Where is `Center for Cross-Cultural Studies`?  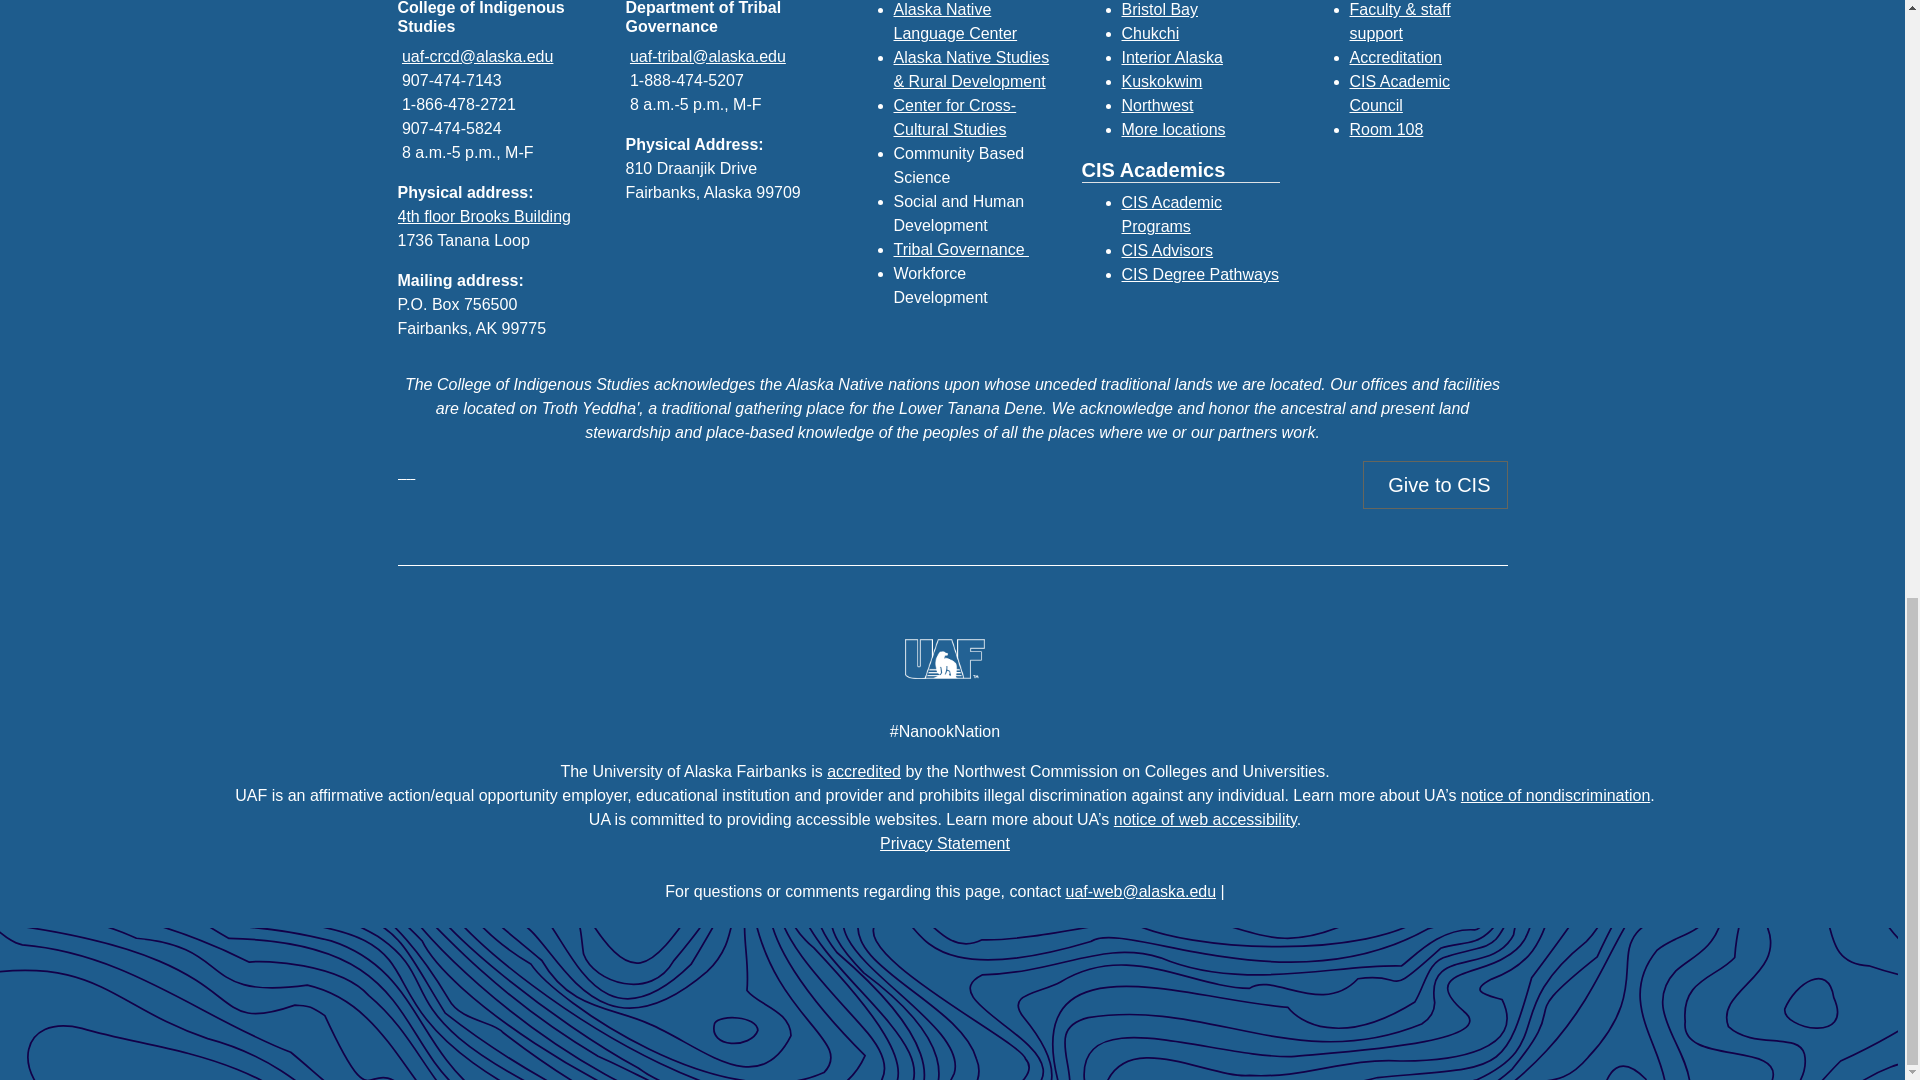 Center for Cross-Cultural Studies is located at coordinates (956, 118).